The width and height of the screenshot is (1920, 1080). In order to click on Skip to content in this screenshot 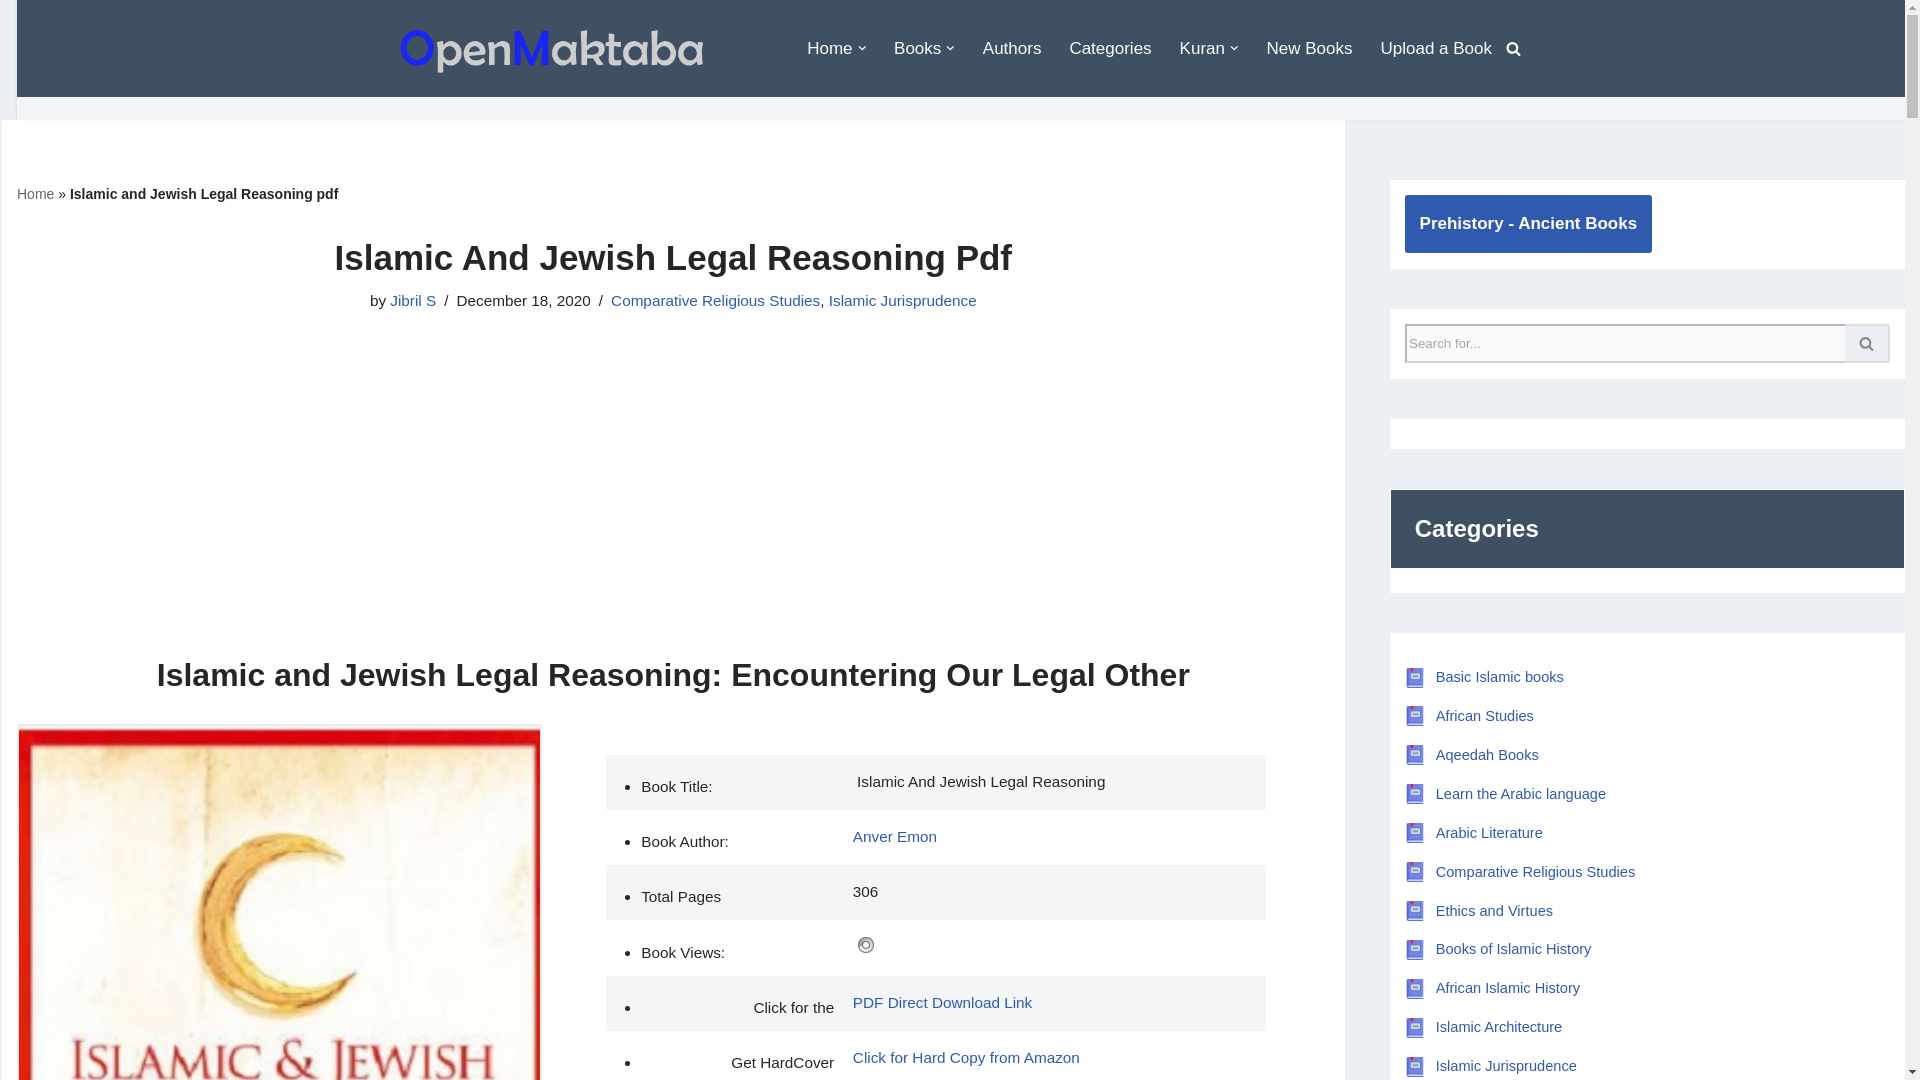, I will do `click(32, 42)`.